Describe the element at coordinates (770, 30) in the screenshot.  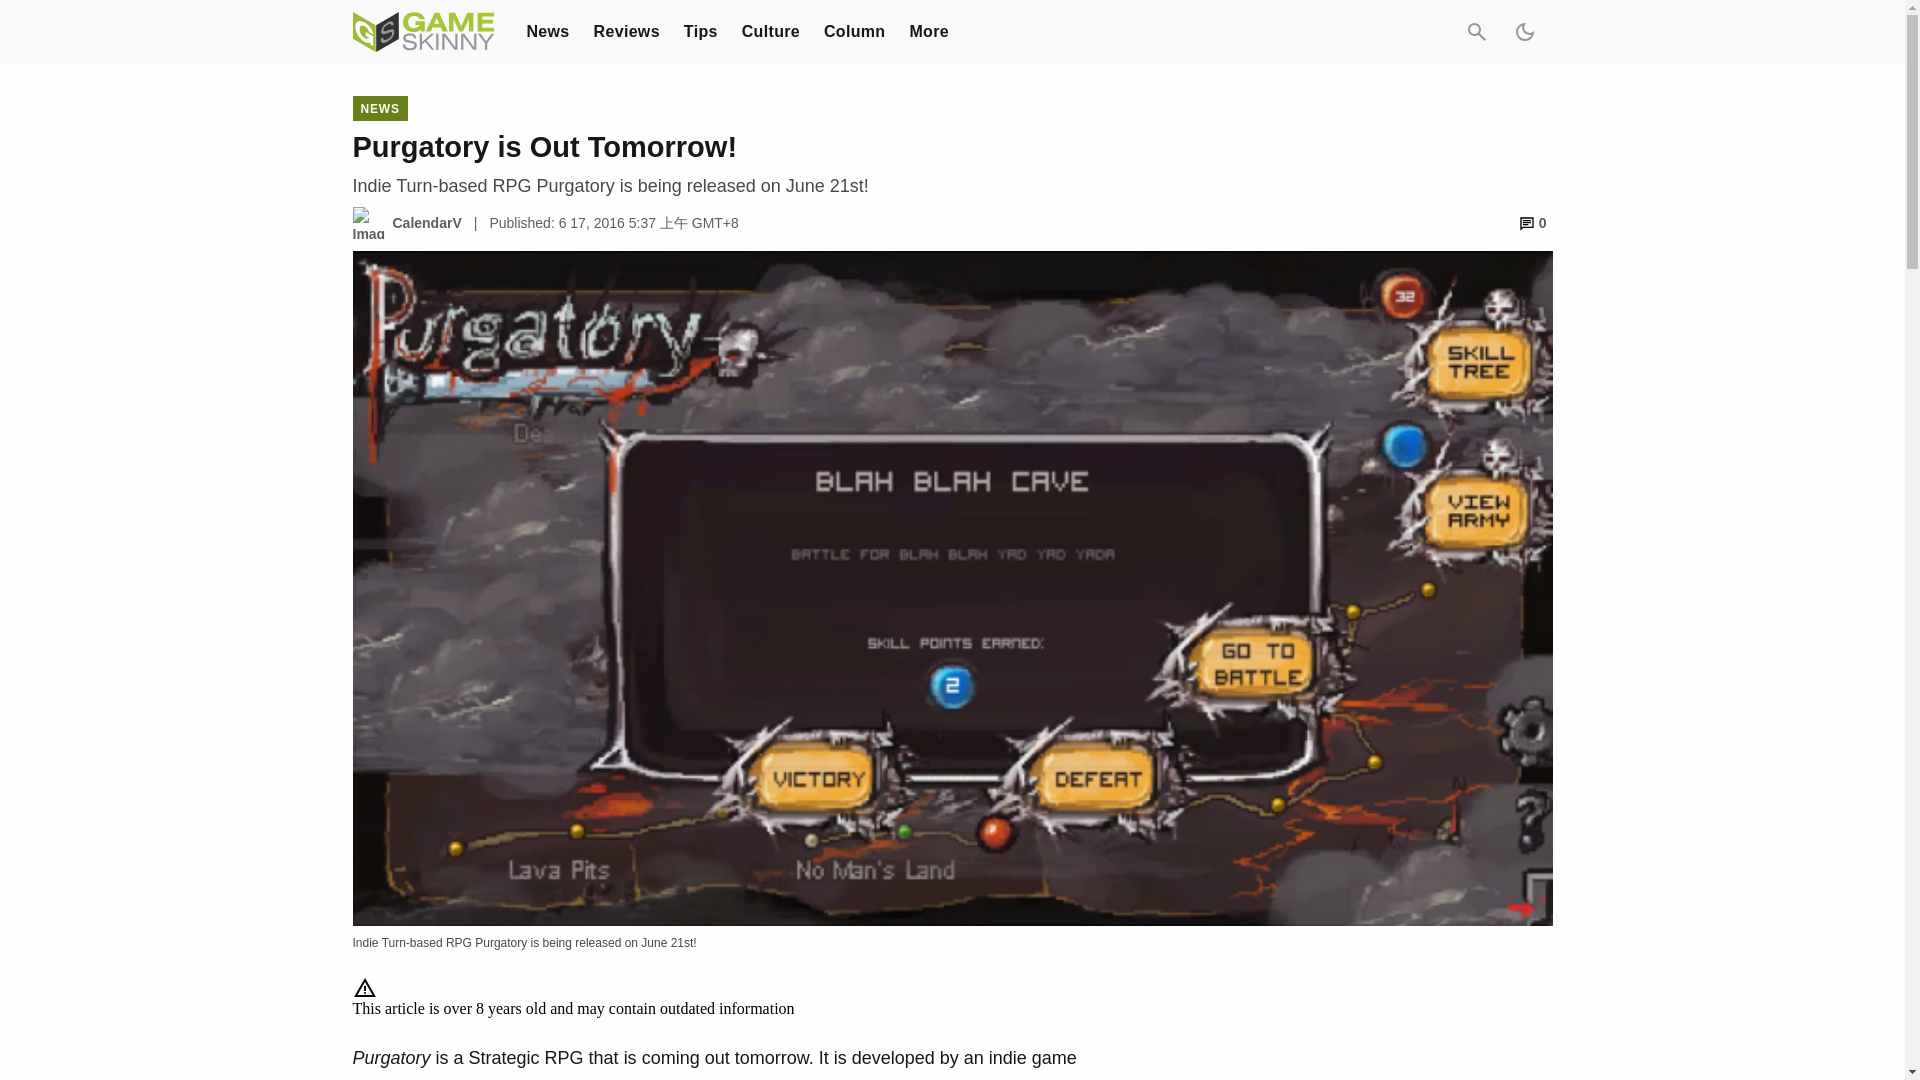
I see `Culture` at that location.